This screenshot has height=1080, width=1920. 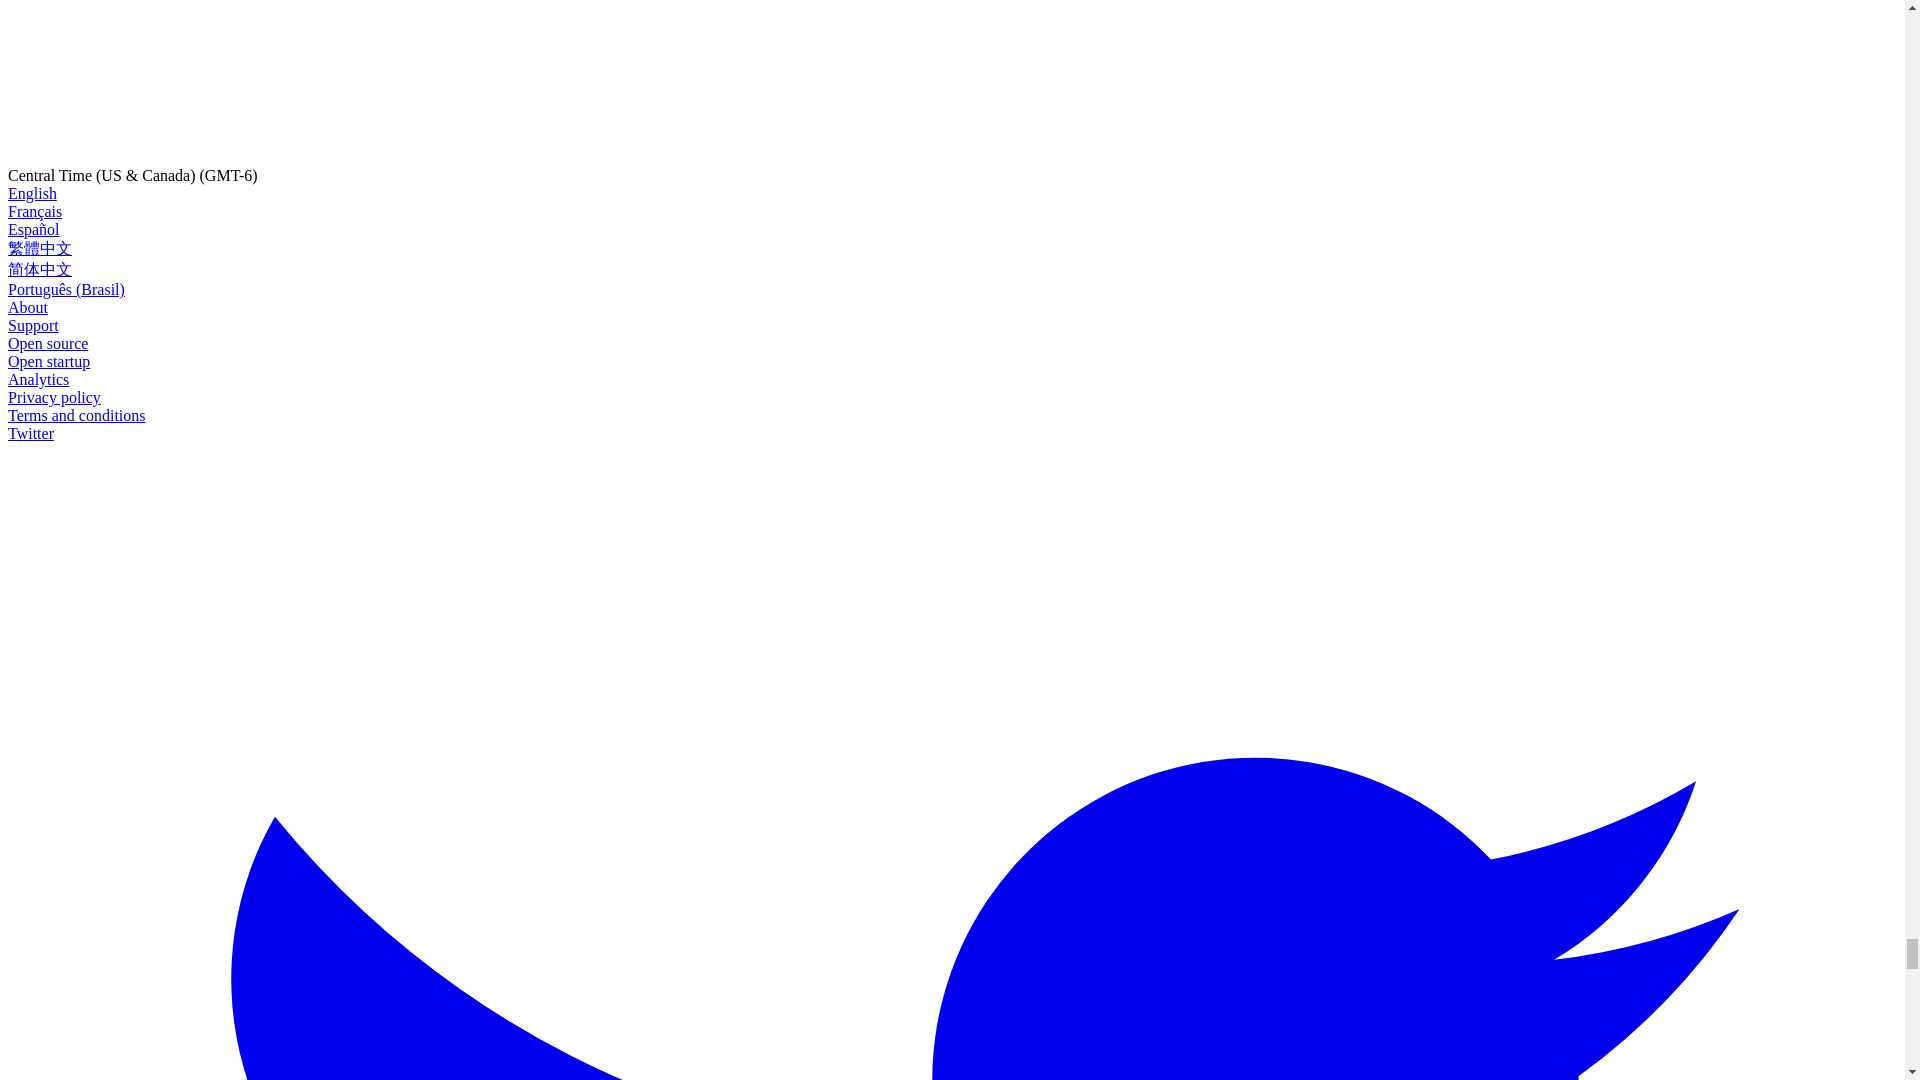 What do you see at coordinates (32, 192) in the screenshot?
I see `English` at bounding box center [32, 192].